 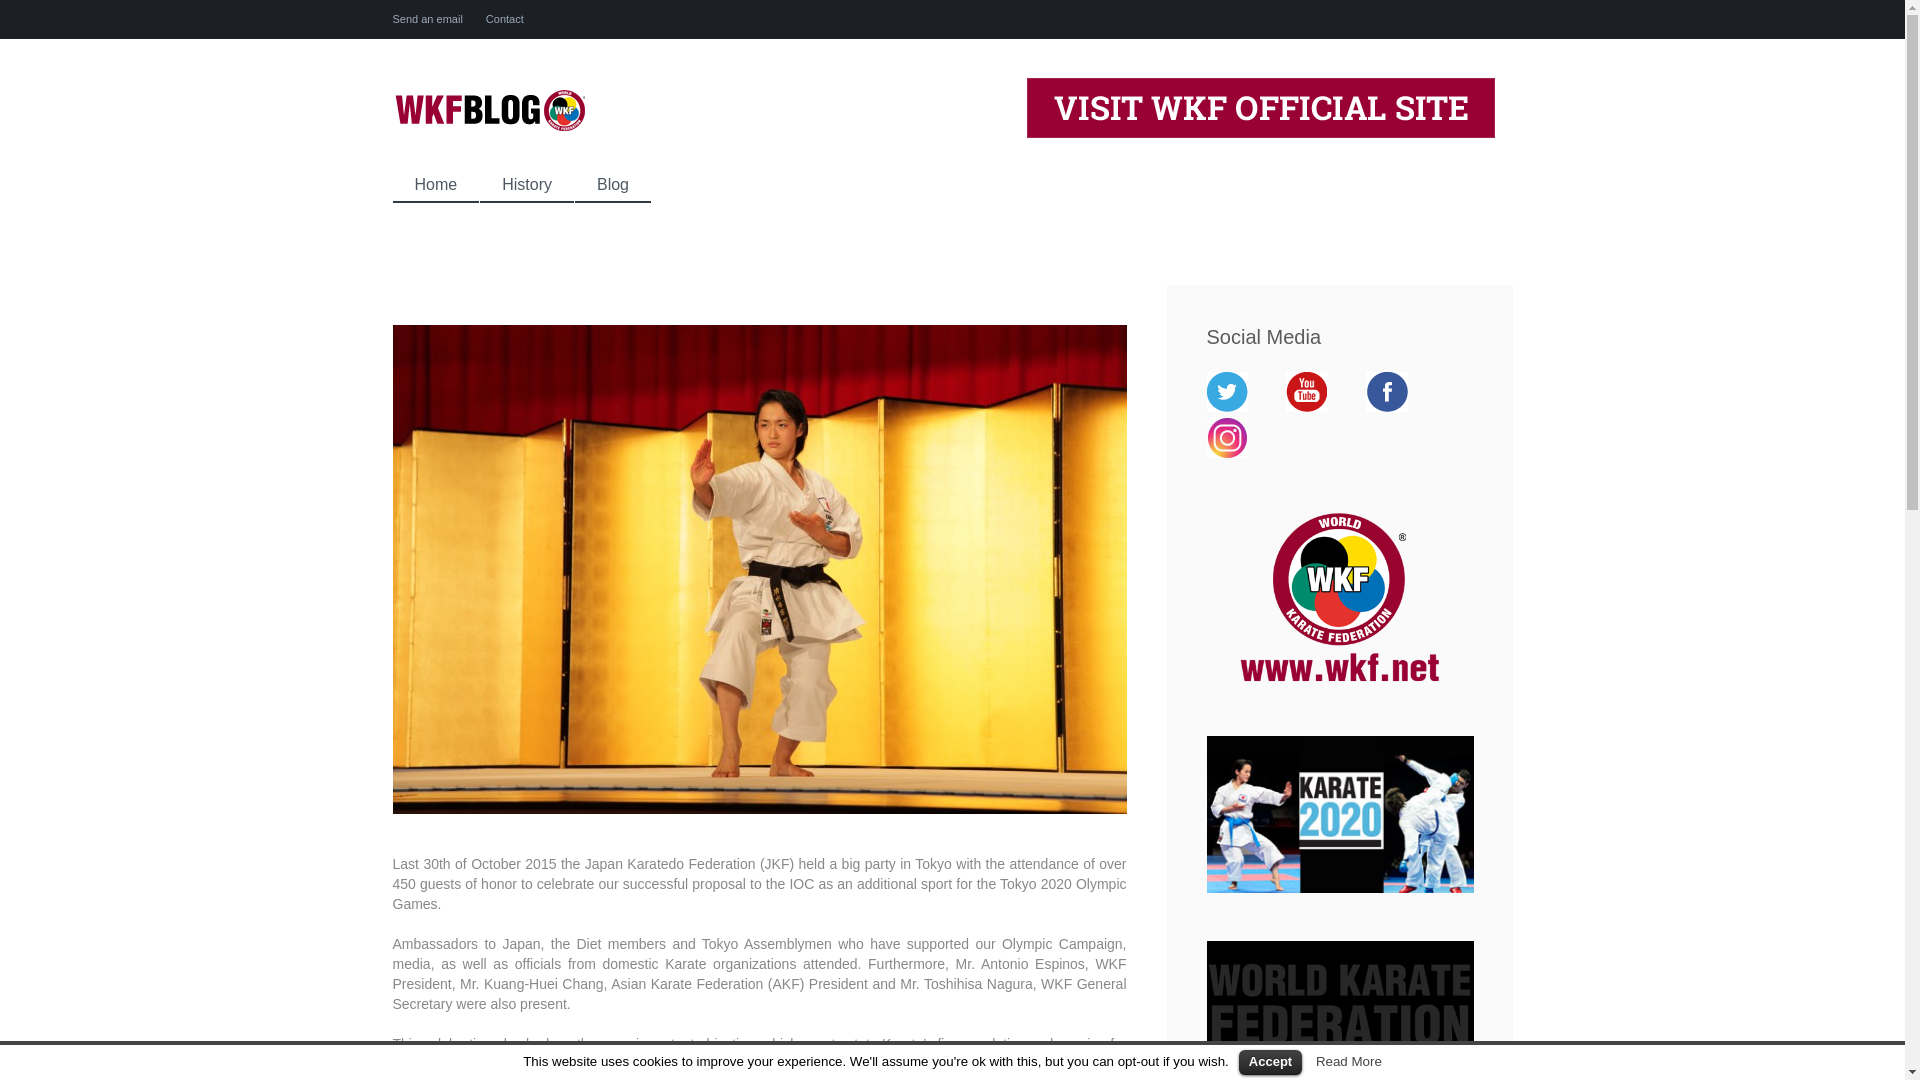 I want to click on Accept, so click(x=1270, y=1062).